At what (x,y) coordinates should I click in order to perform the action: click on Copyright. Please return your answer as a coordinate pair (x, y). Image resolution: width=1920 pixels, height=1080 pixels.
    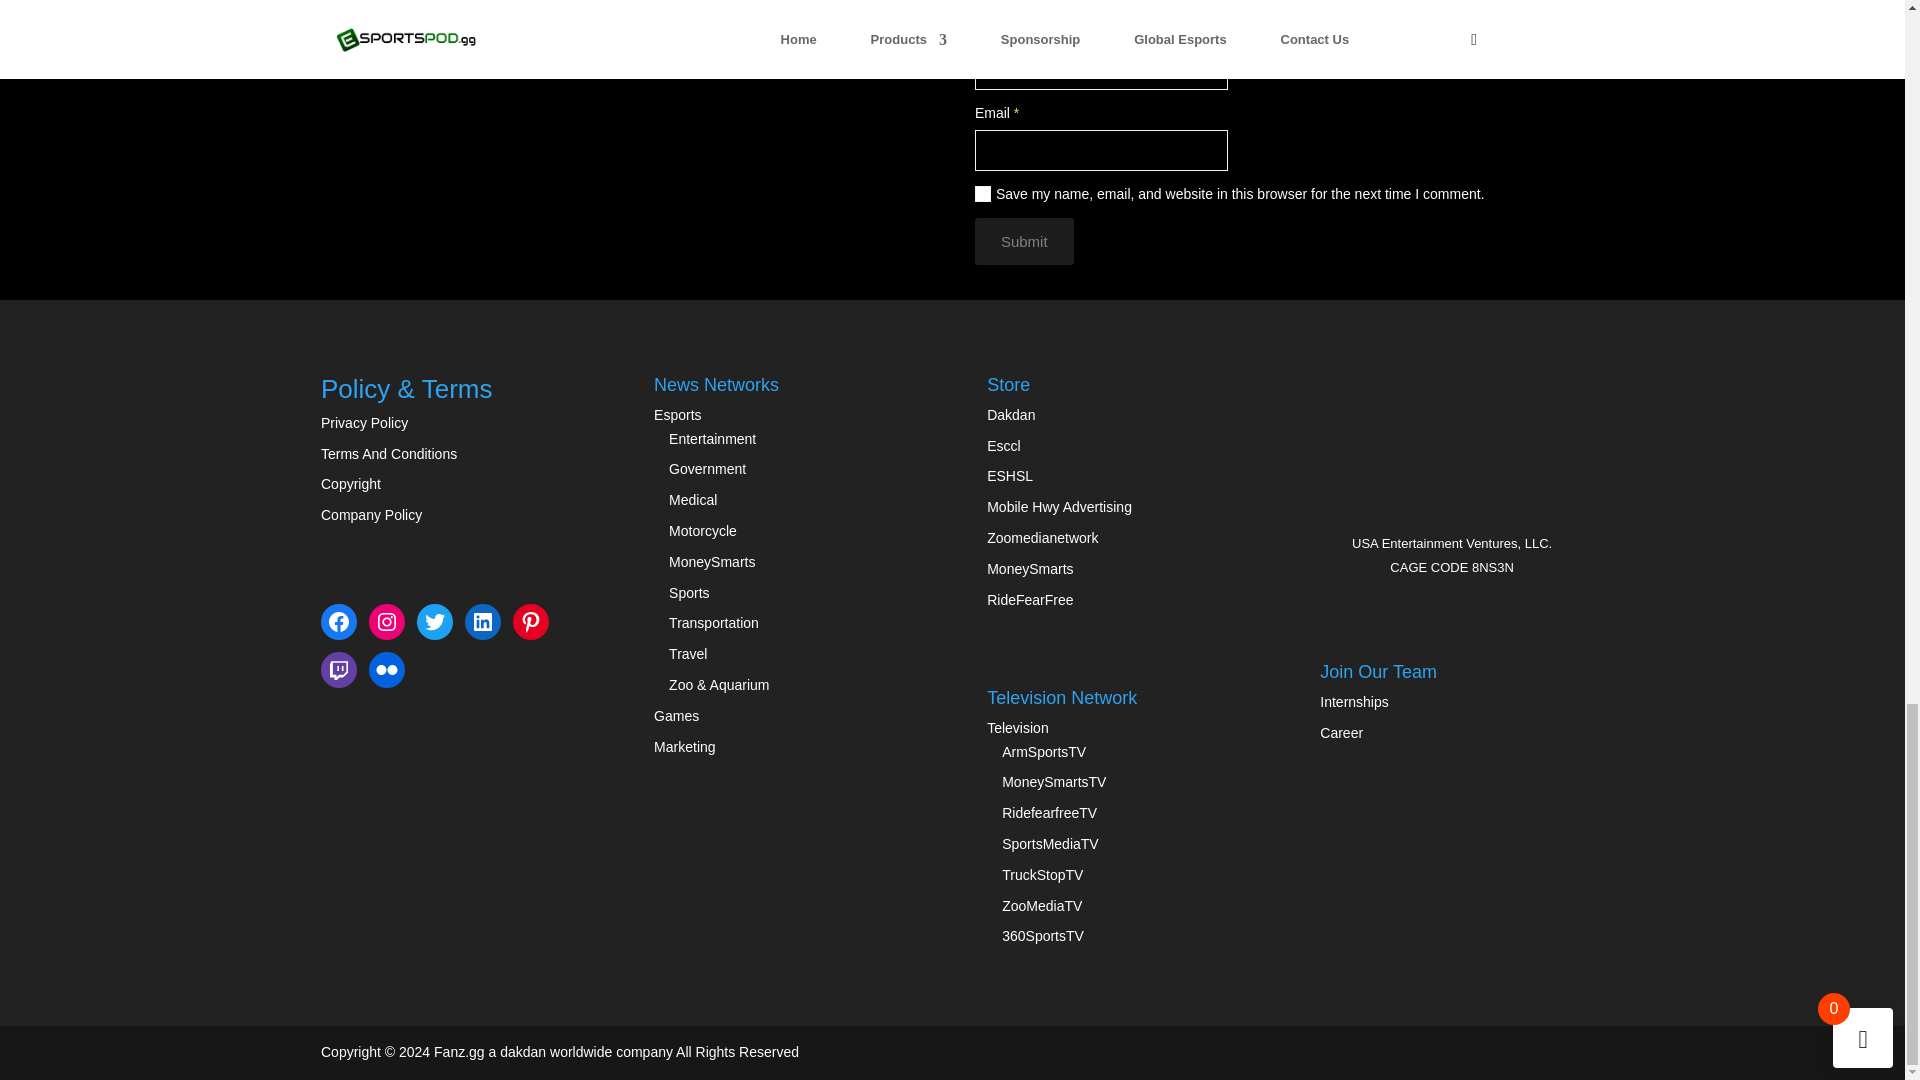
    Looking at the image, I should click on (350, 484).